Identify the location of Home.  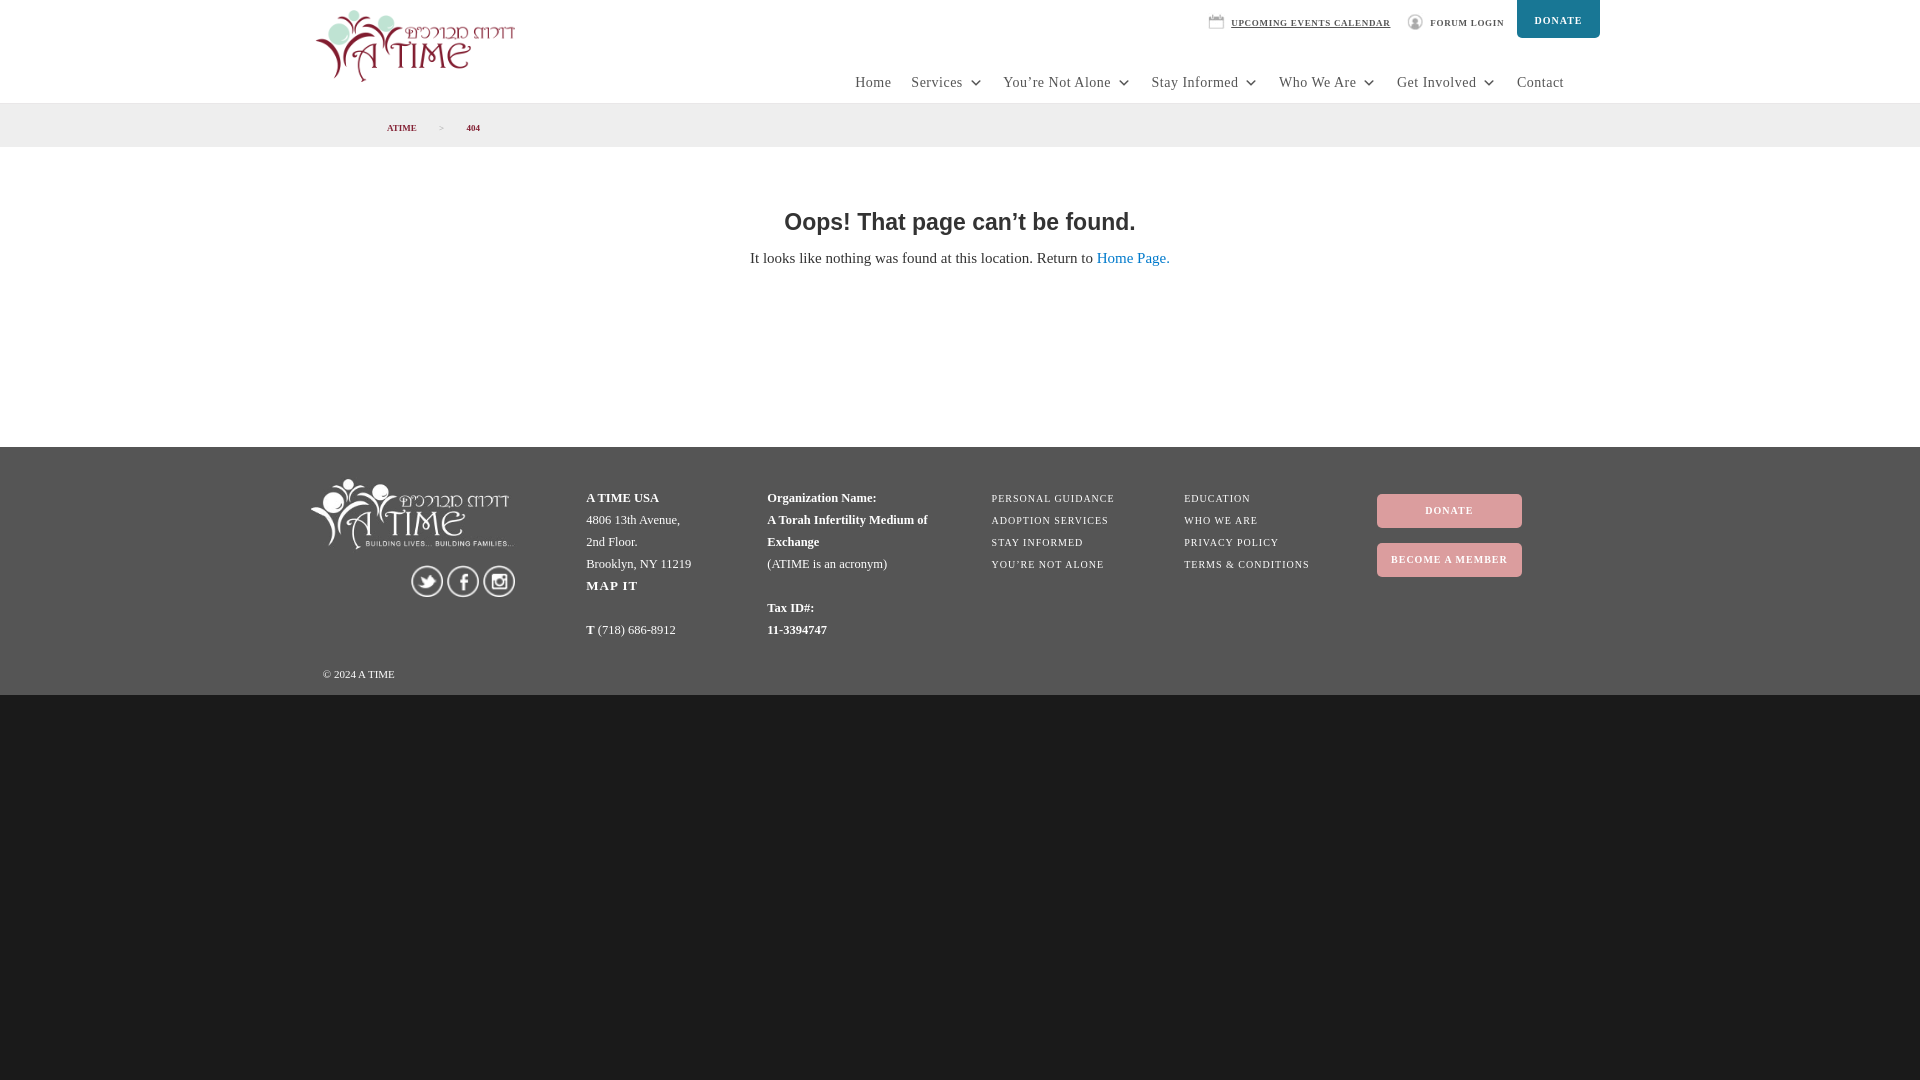
(872, 82).